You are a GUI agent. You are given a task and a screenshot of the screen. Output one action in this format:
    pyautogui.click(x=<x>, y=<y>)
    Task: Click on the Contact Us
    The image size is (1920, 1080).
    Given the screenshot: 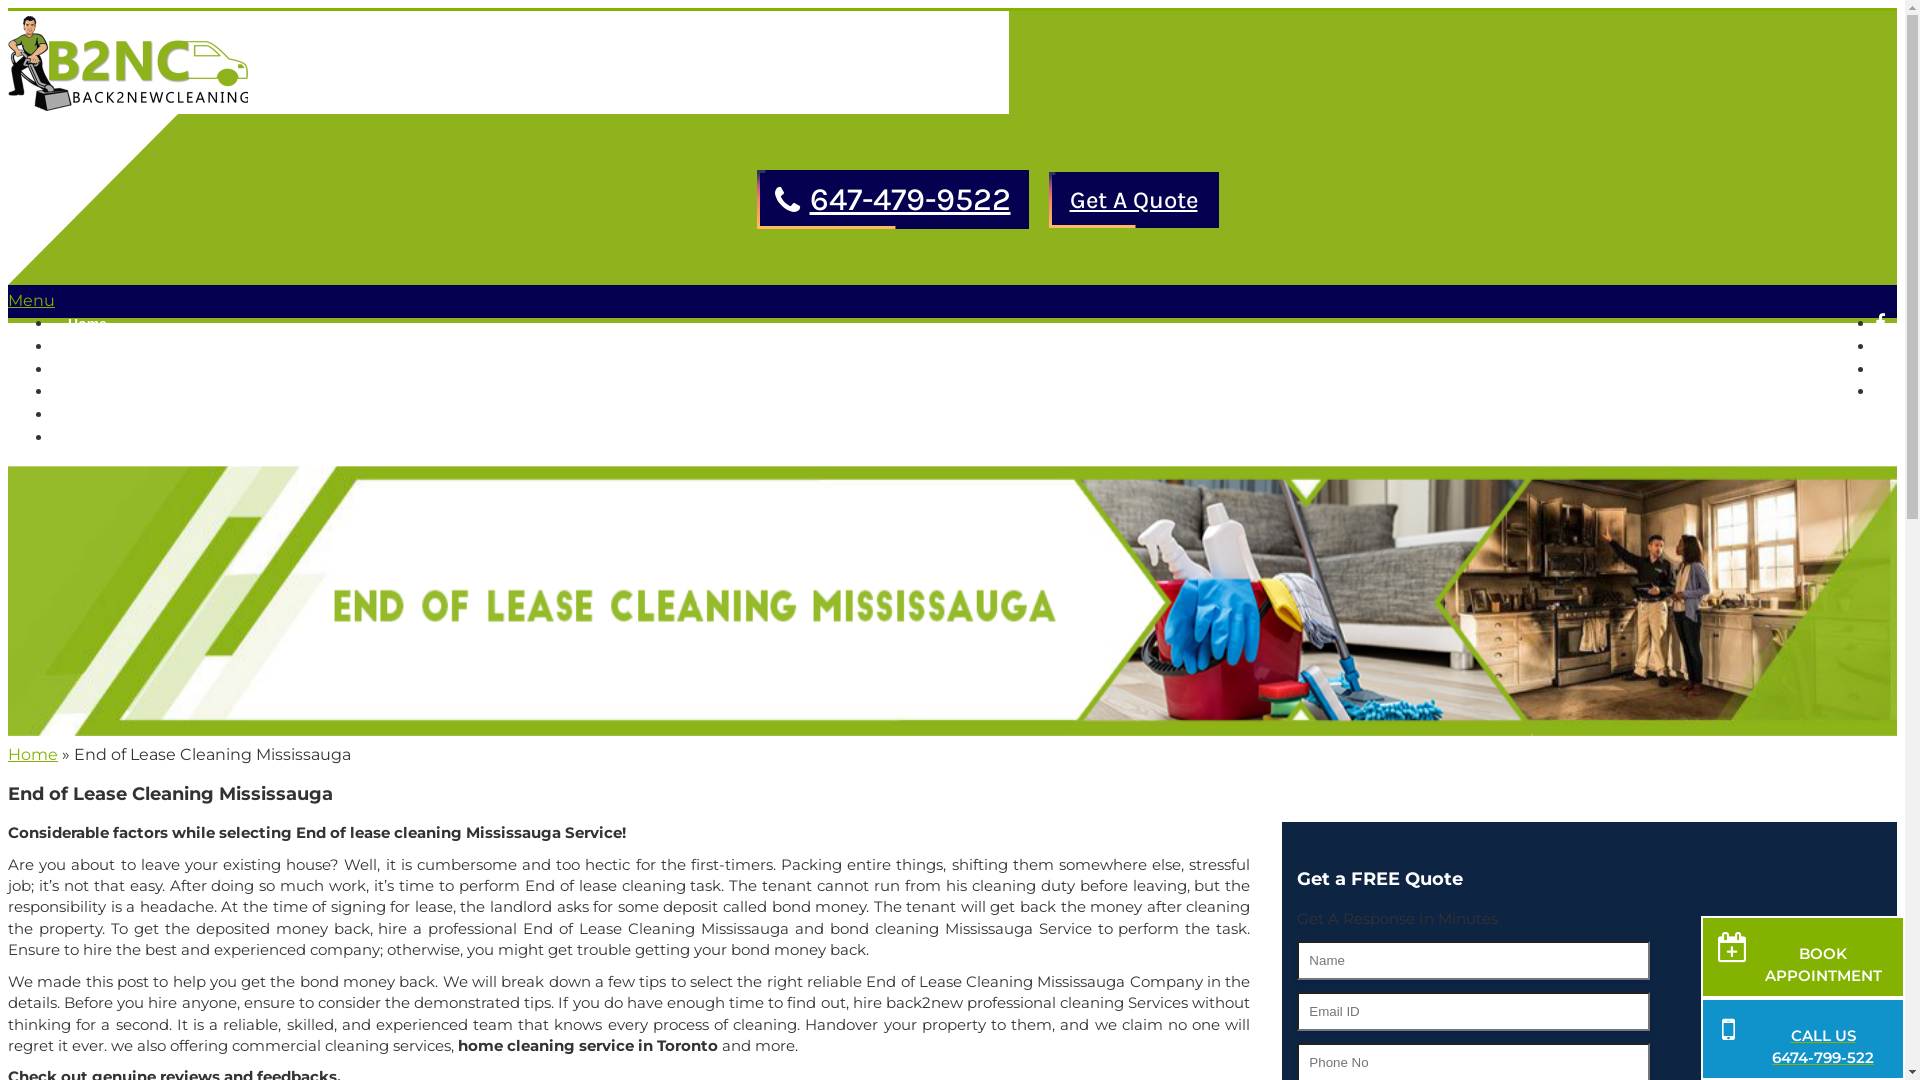 What is the action you would take?
    pyautogui.click(x=105, y=438)
    